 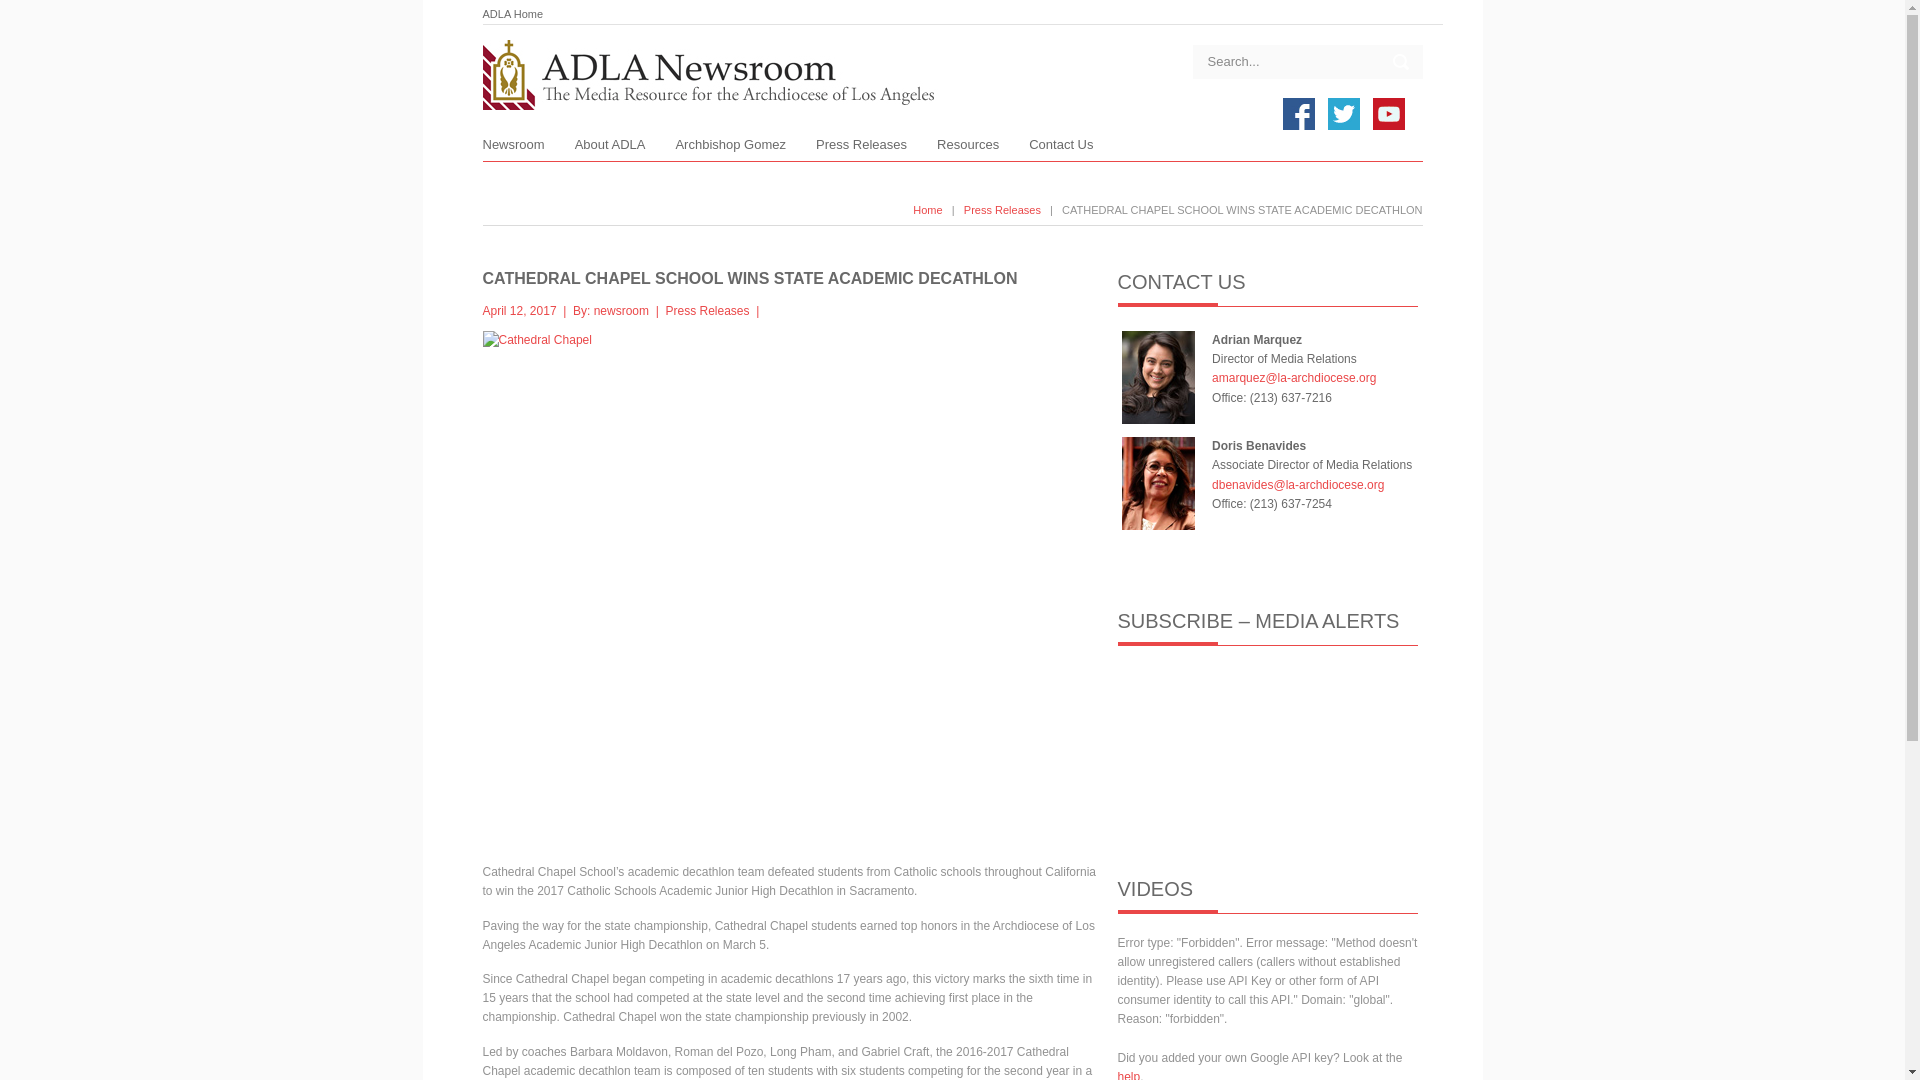 What do you see at coordinates (861, 149) in the screenshot?
I see `Press Releases` at bounding box center [861, 149].